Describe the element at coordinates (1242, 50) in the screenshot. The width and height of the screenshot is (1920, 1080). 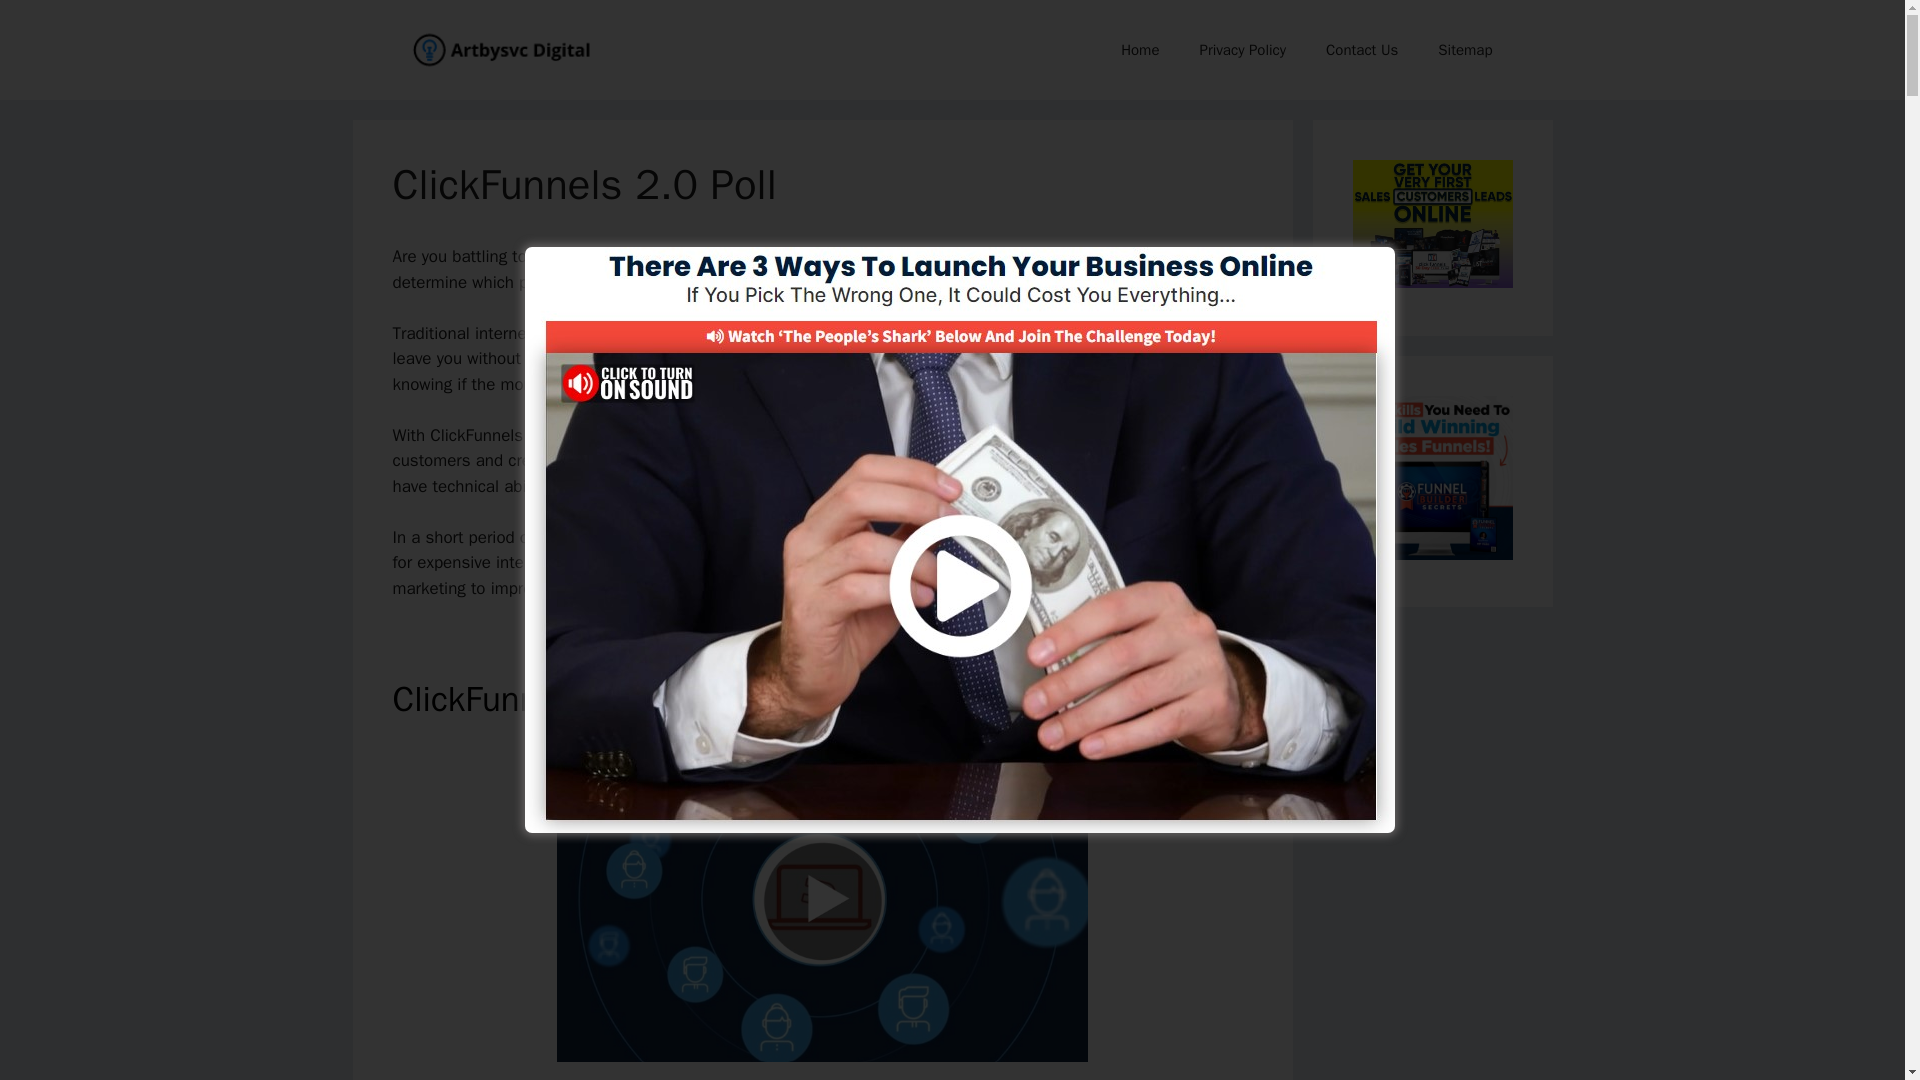
I see `Privacy Policy` at that location.